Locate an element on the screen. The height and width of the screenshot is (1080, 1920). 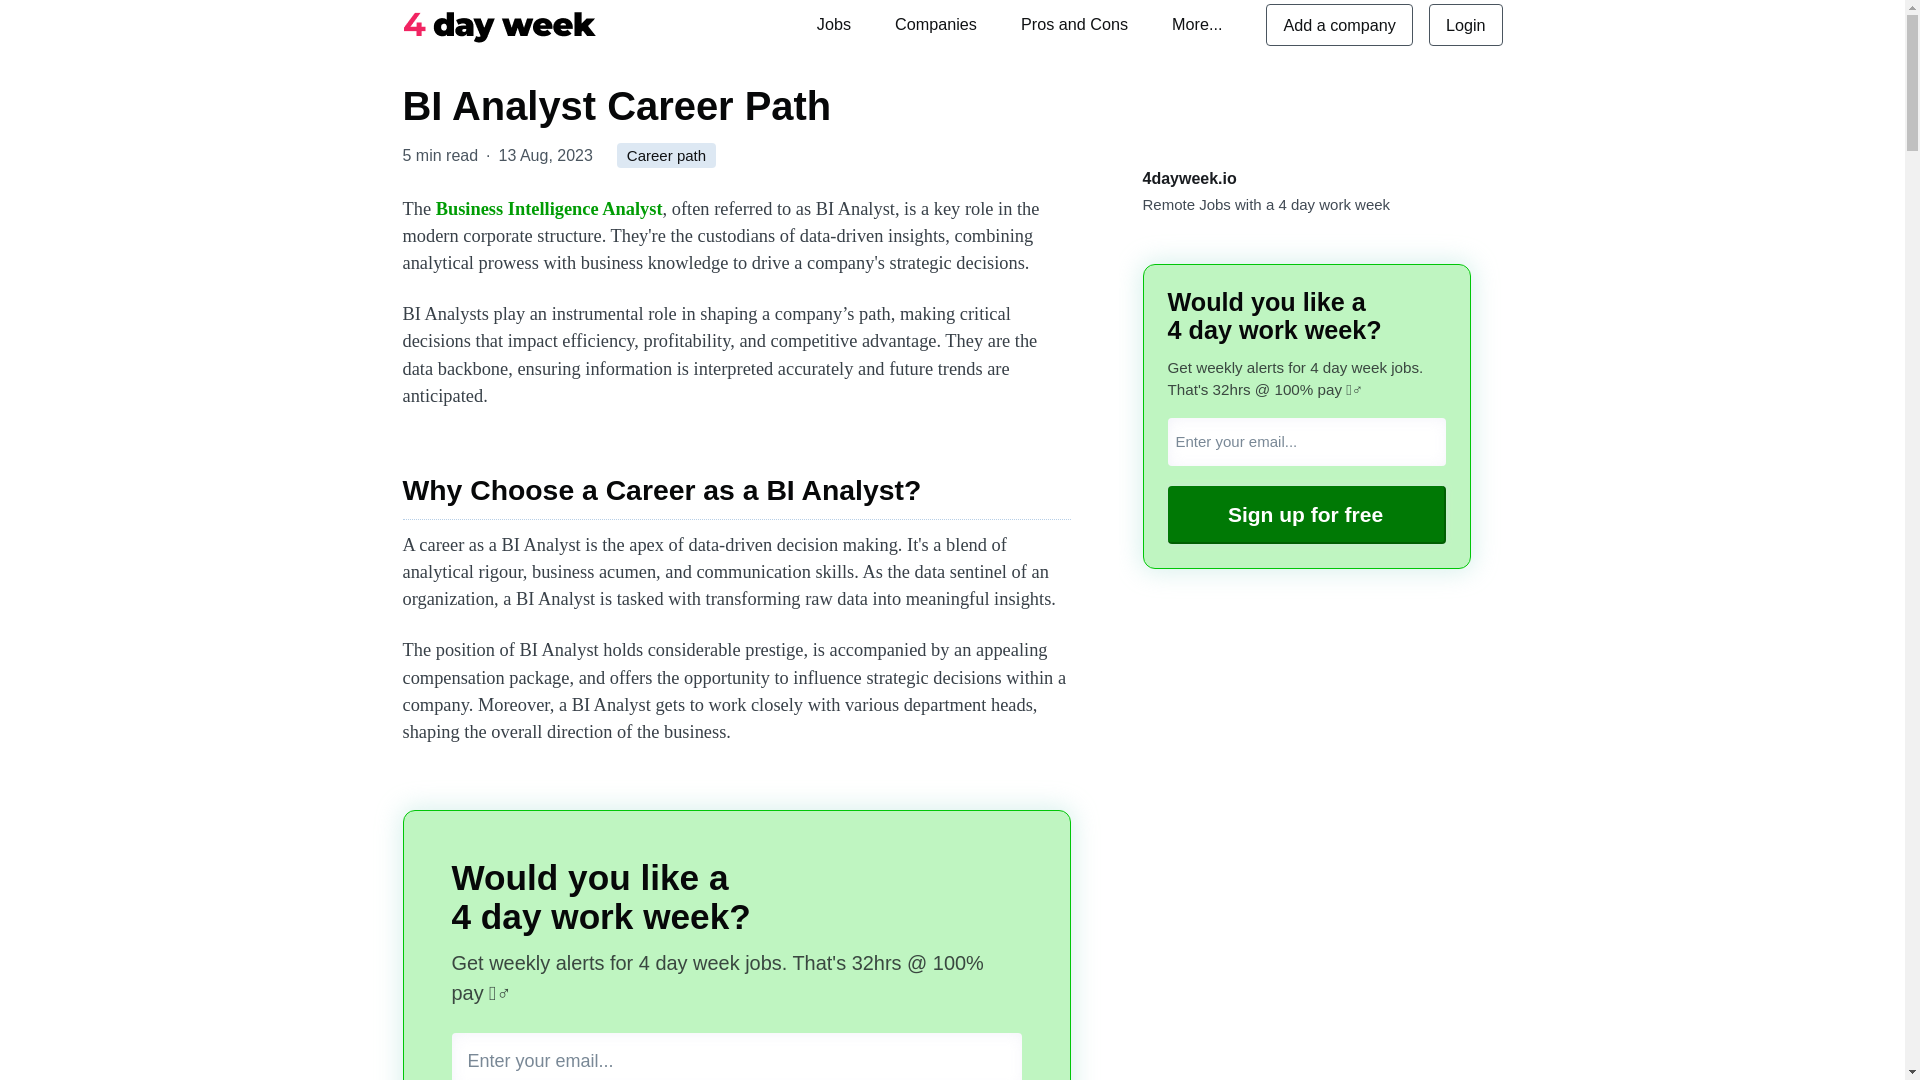
More... is located at coordinates (1196, 24).